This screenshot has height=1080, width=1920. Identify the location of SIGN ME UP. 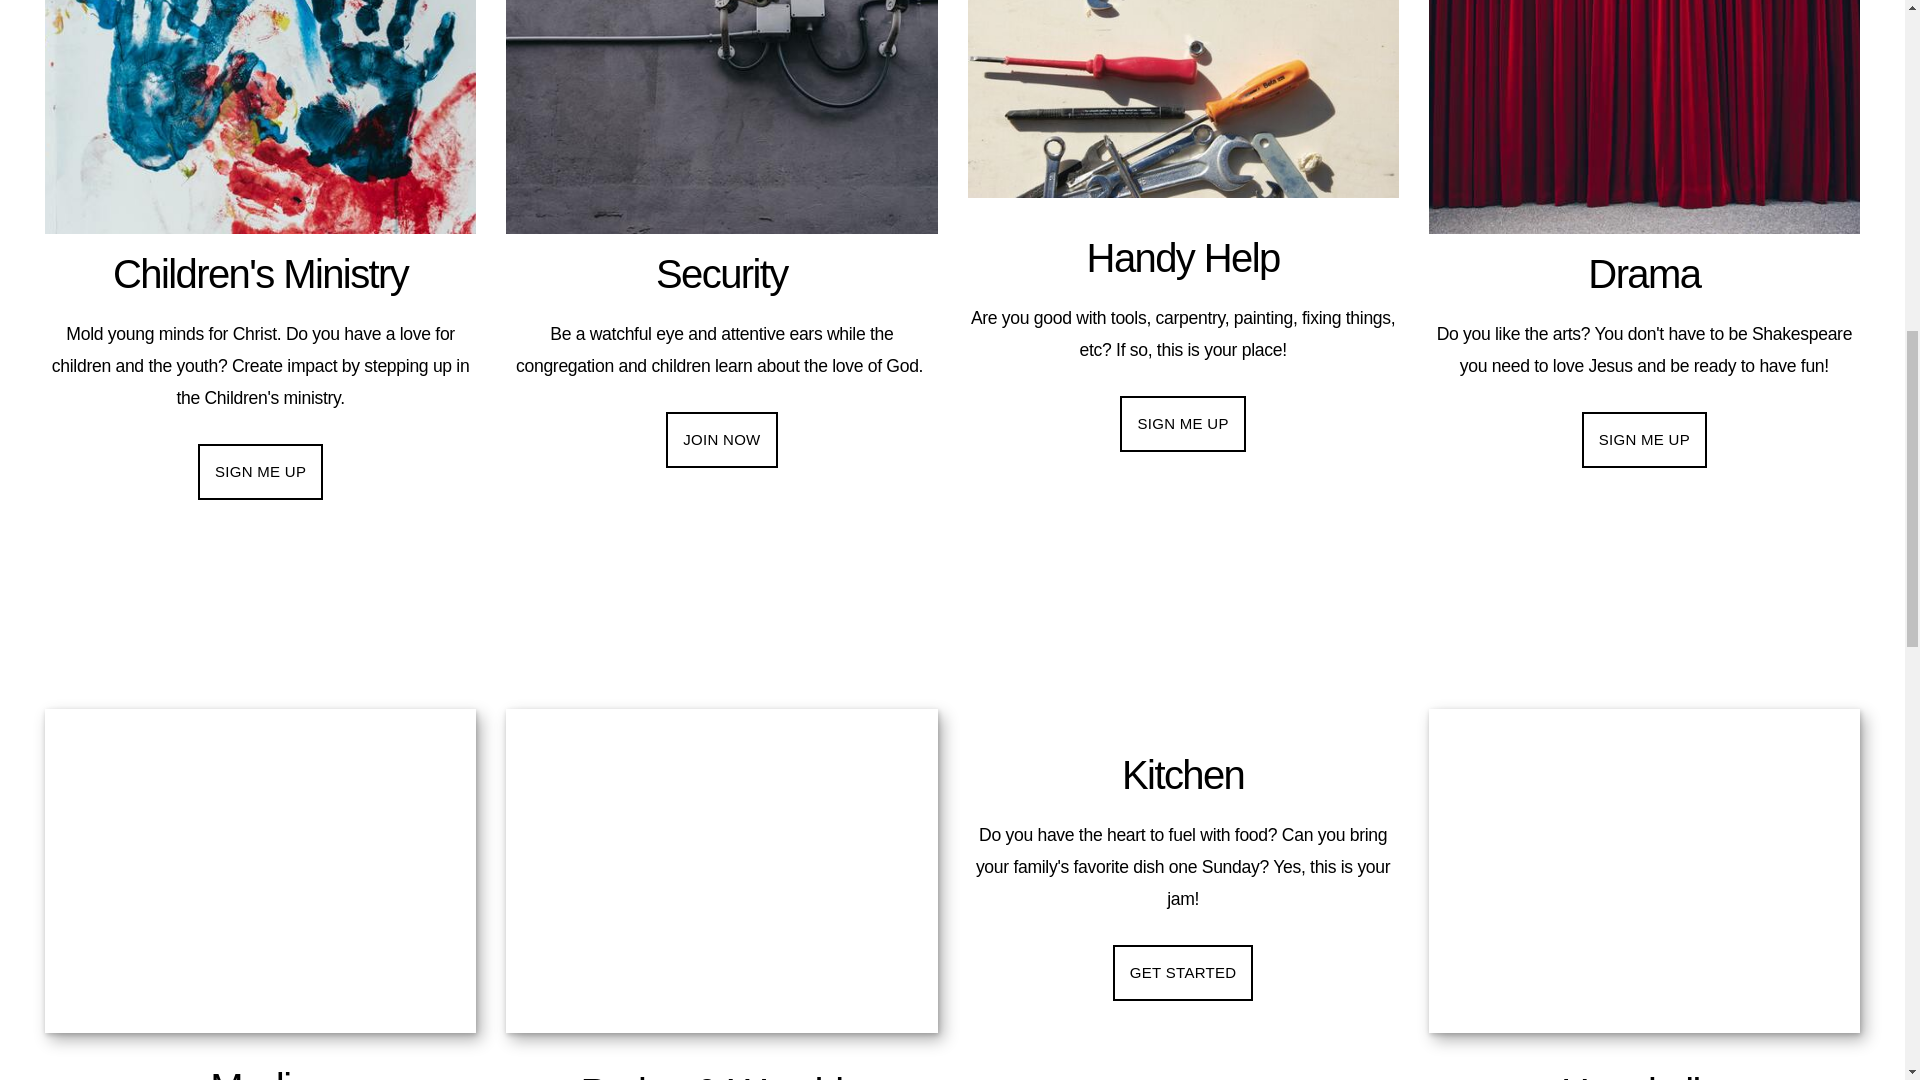
(1644, 439).